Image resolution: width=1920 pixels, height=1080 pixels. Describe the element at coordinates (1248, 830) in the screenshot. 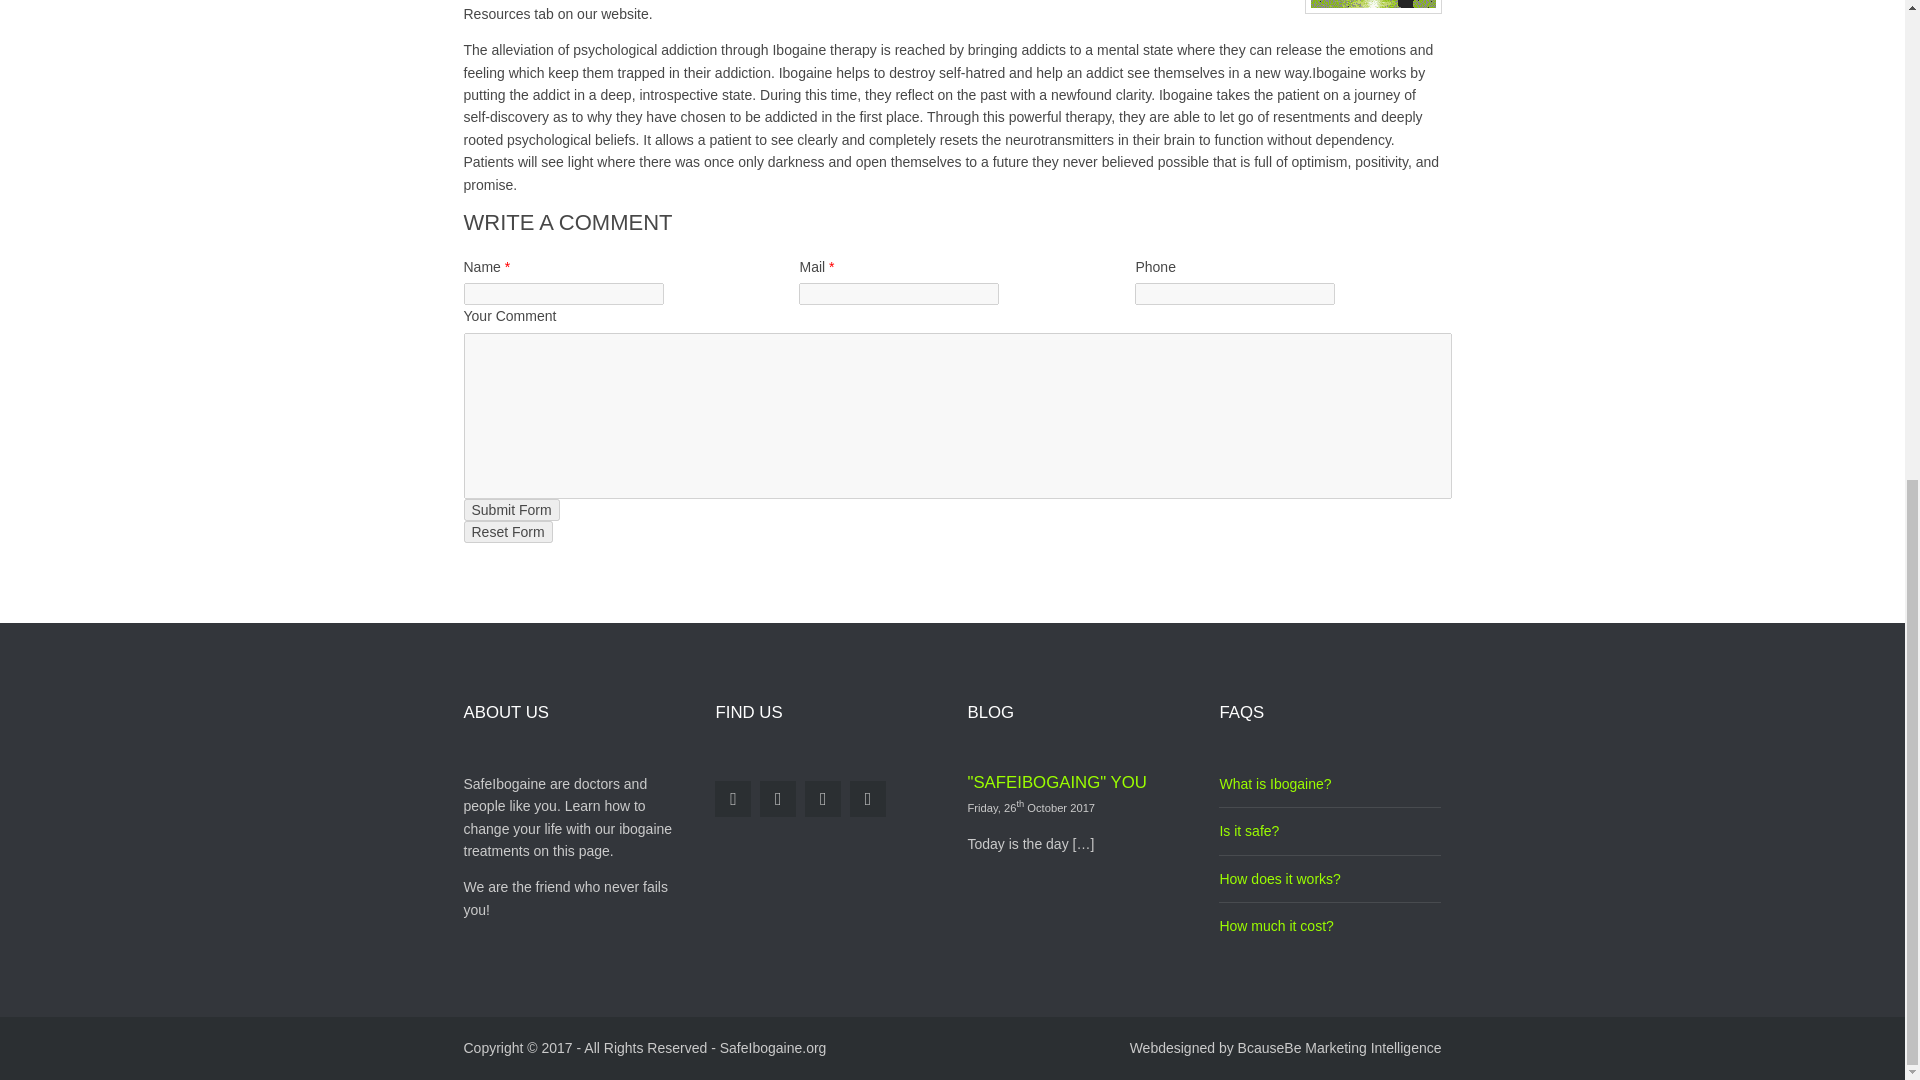

I see `Is it safe?` at that location.